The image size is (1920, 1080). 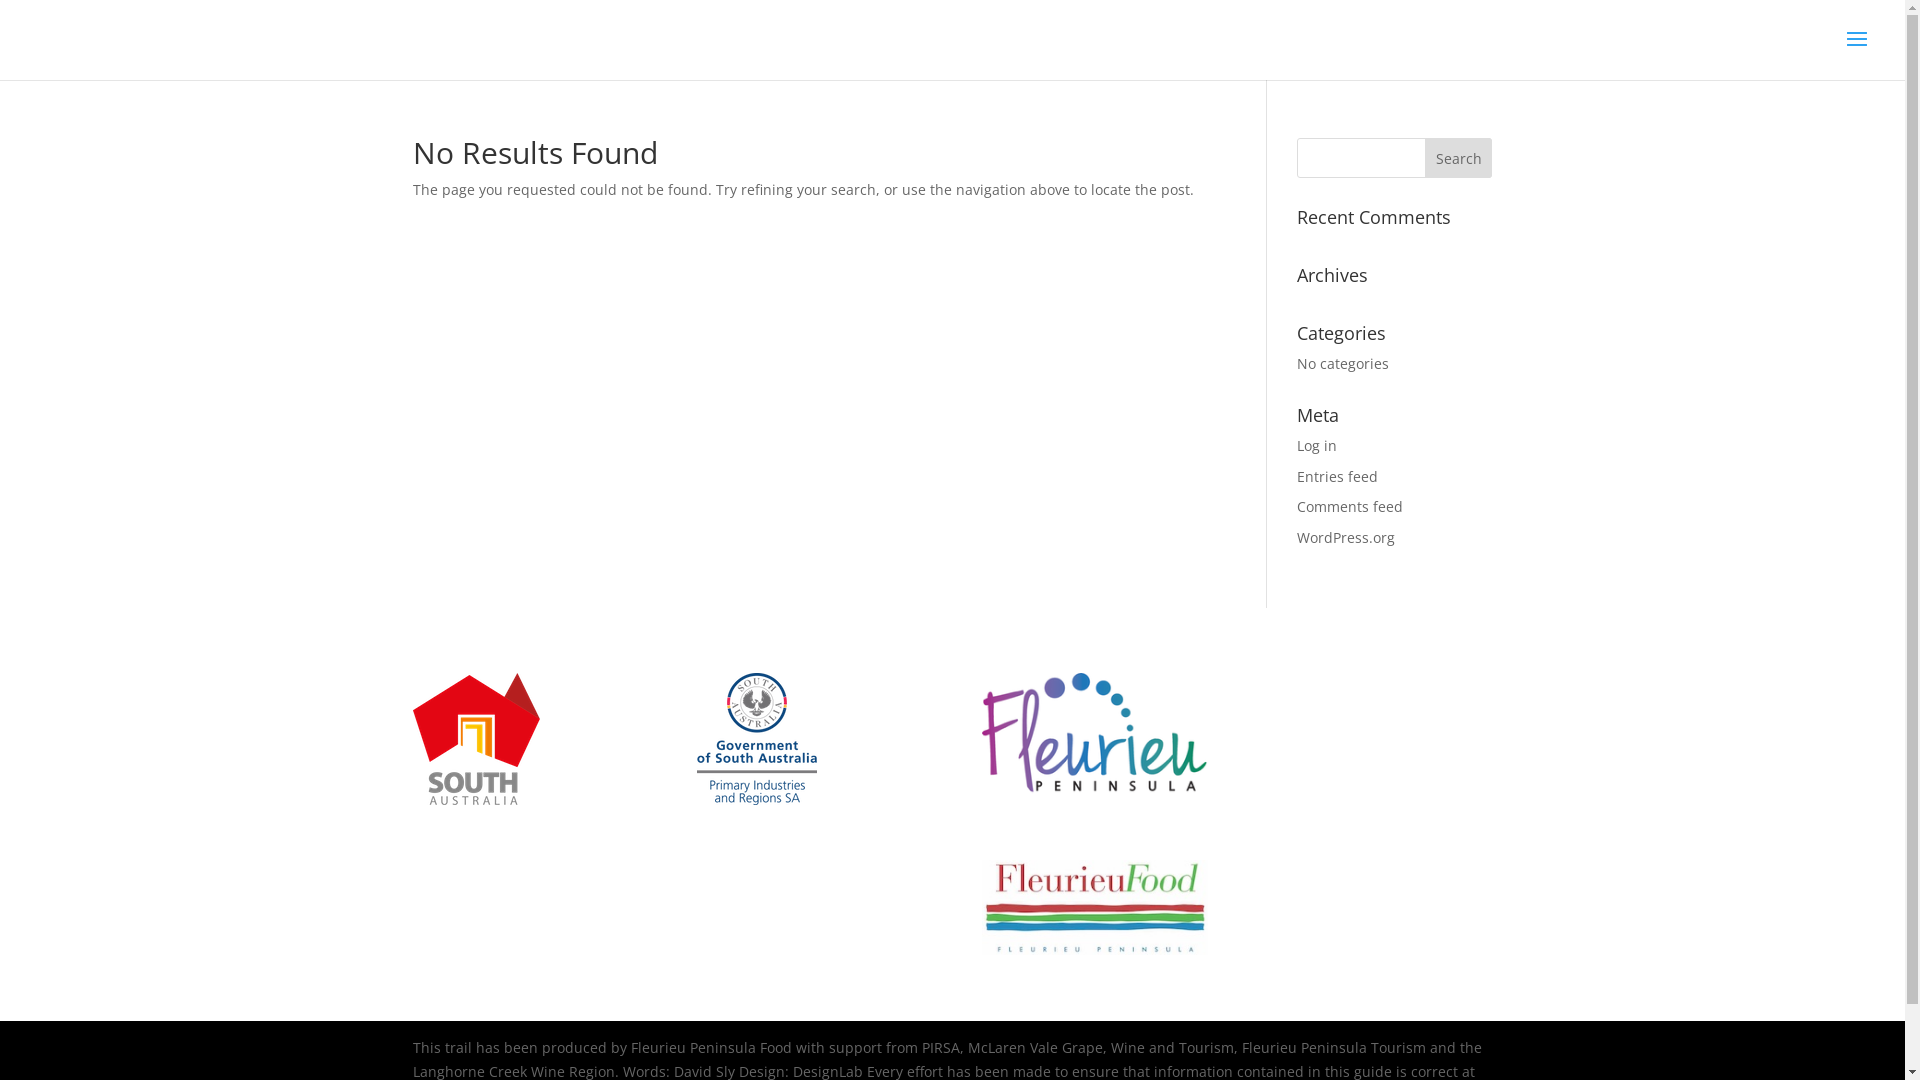 I want to click on Search, so click(x=1459, y=158).